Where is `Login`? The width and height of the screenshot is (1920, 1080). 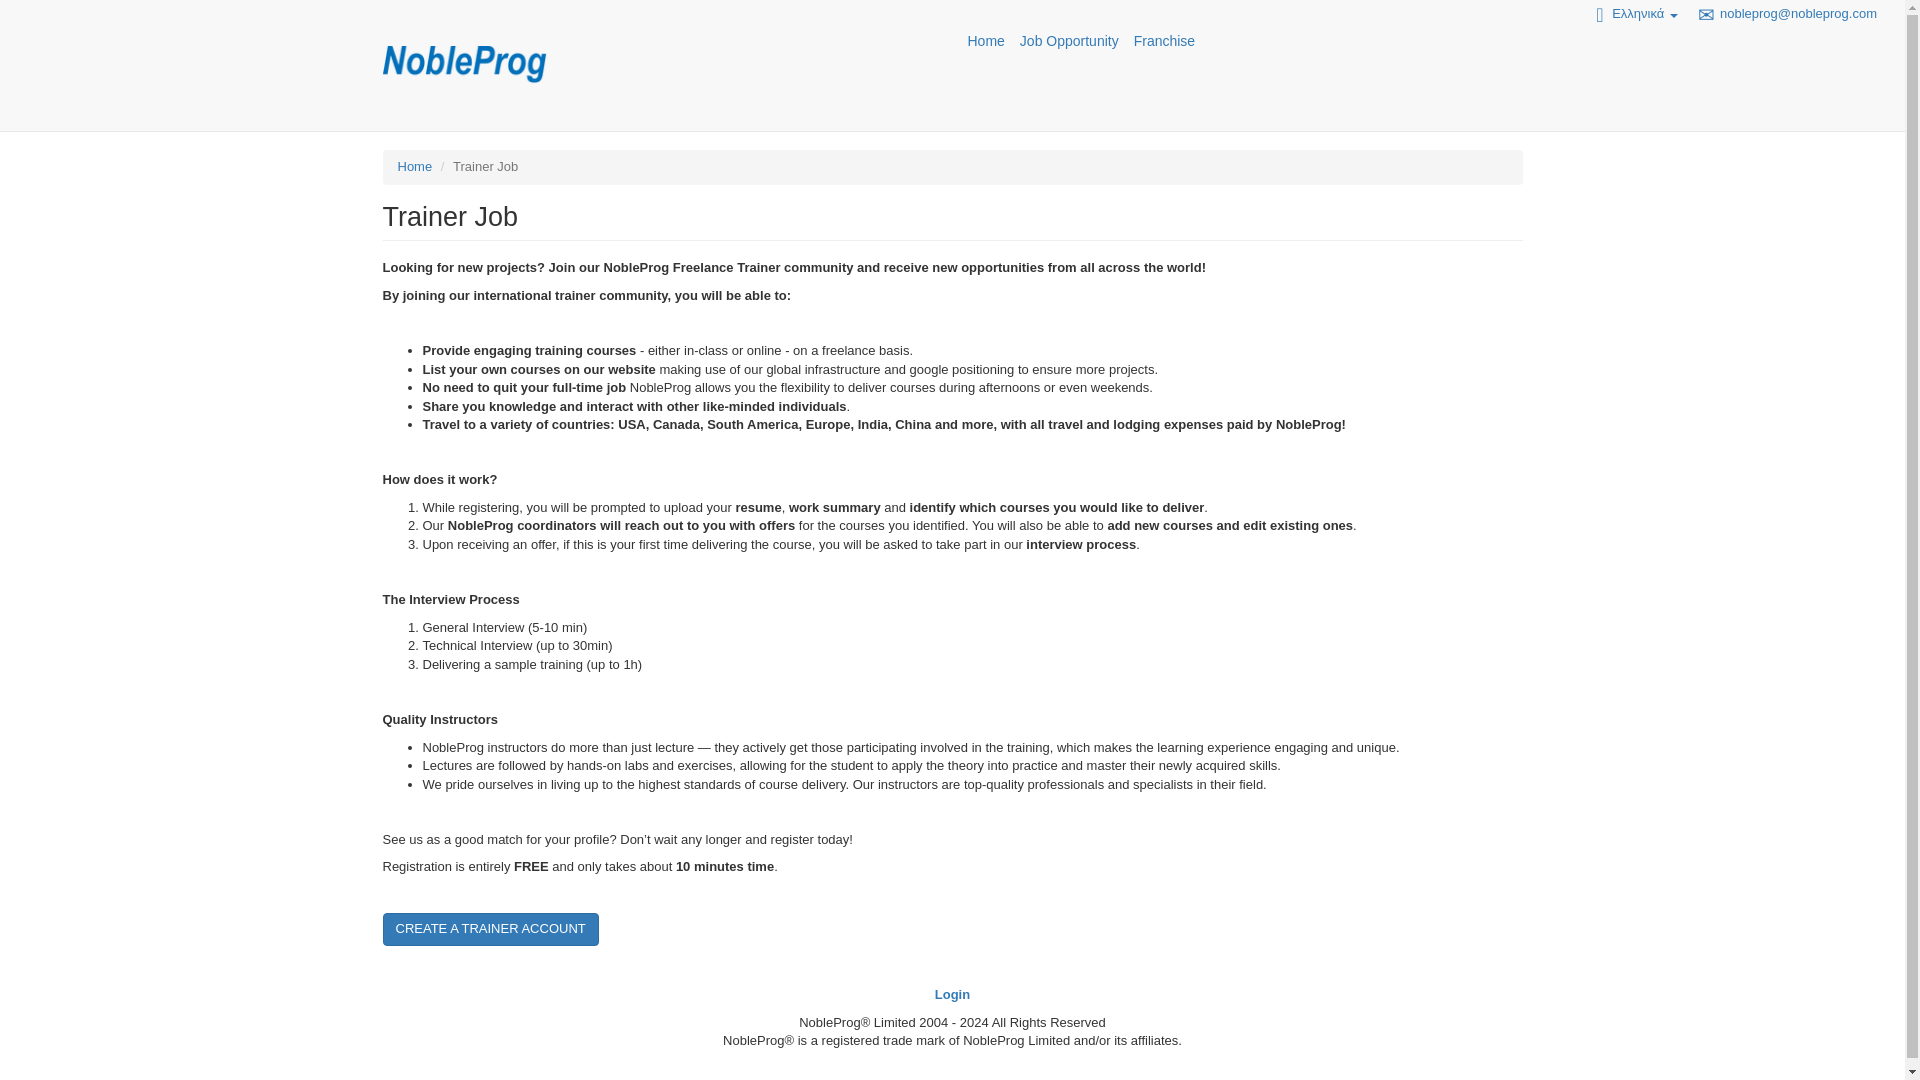 Login is located at coordinates (952, 994).